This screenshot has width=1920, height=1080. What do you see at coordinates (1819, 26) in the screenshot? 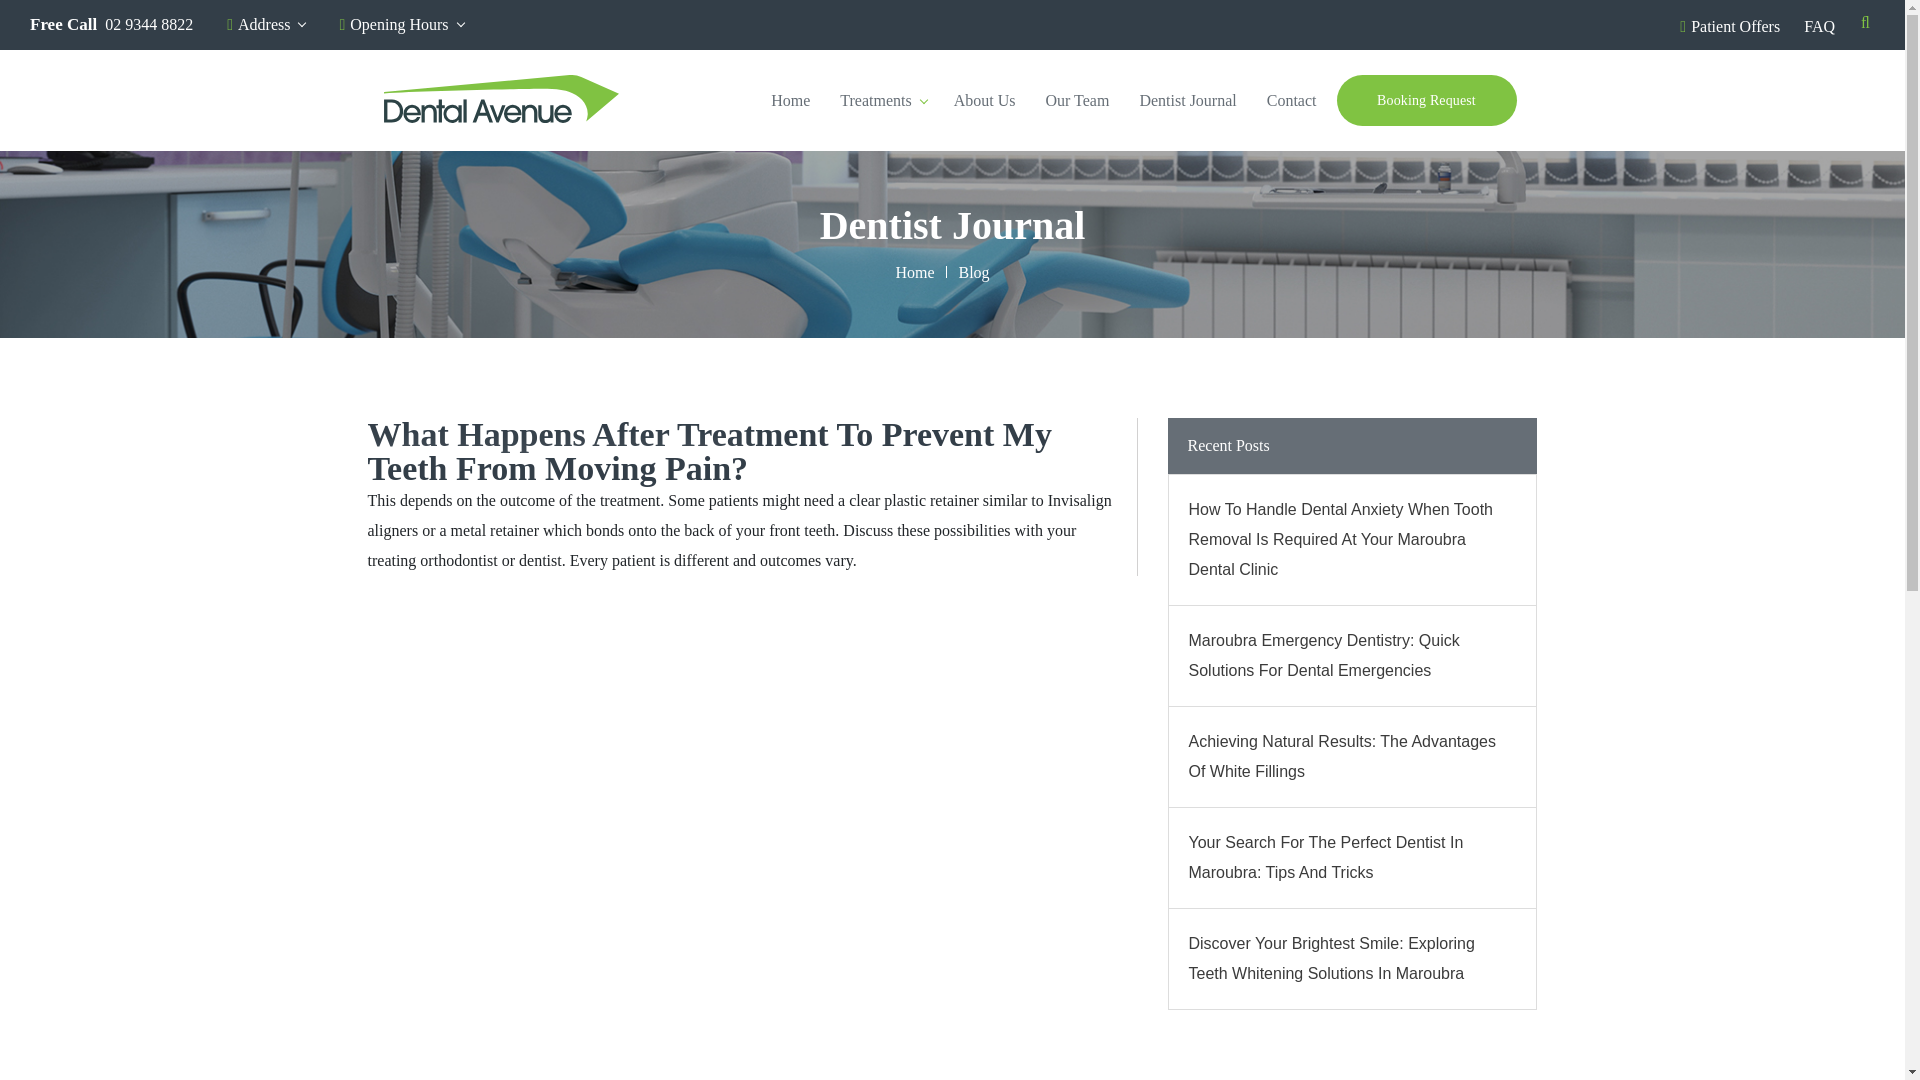
I see `Frequently Asked Questions` at bounding box center [1819, 26].